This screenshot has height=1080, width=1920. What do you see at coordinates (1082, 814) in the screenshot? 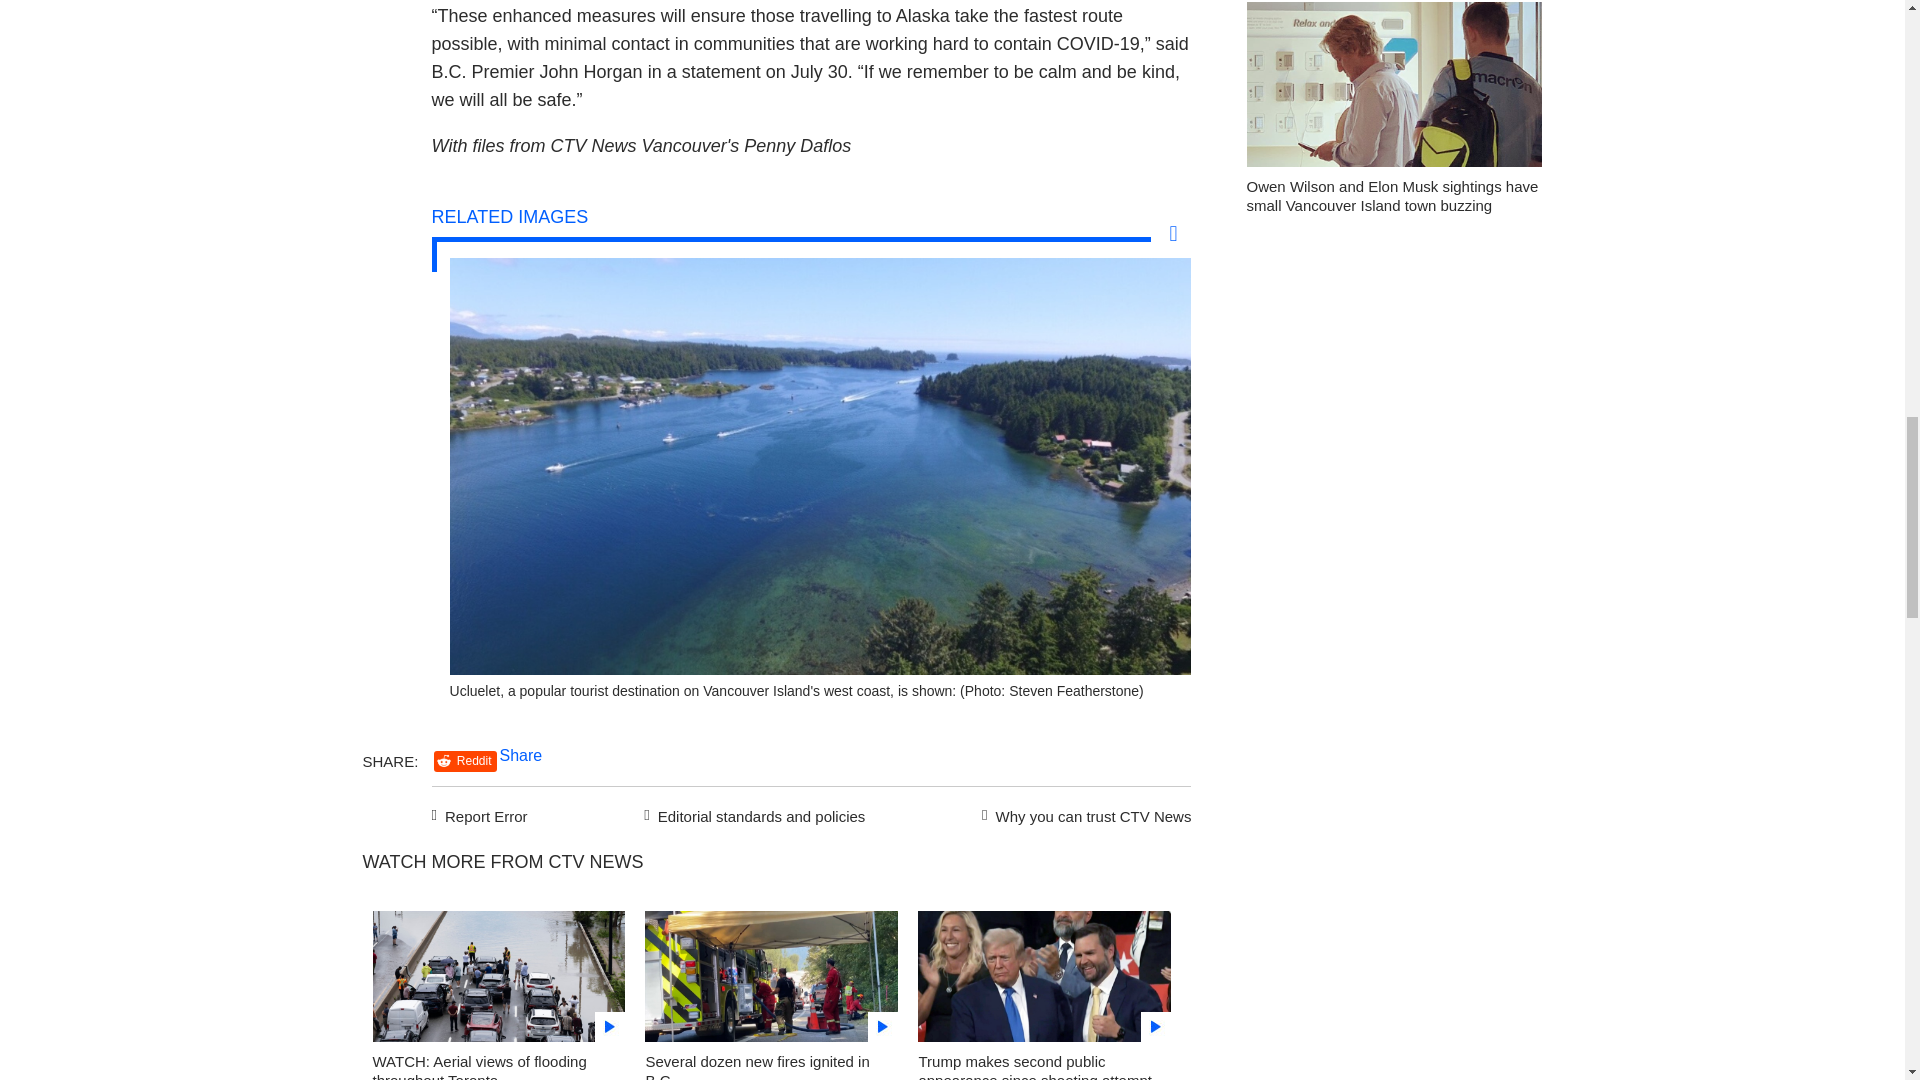
I see `Why you can trust CTV News` at bounding box center [1082, 814].